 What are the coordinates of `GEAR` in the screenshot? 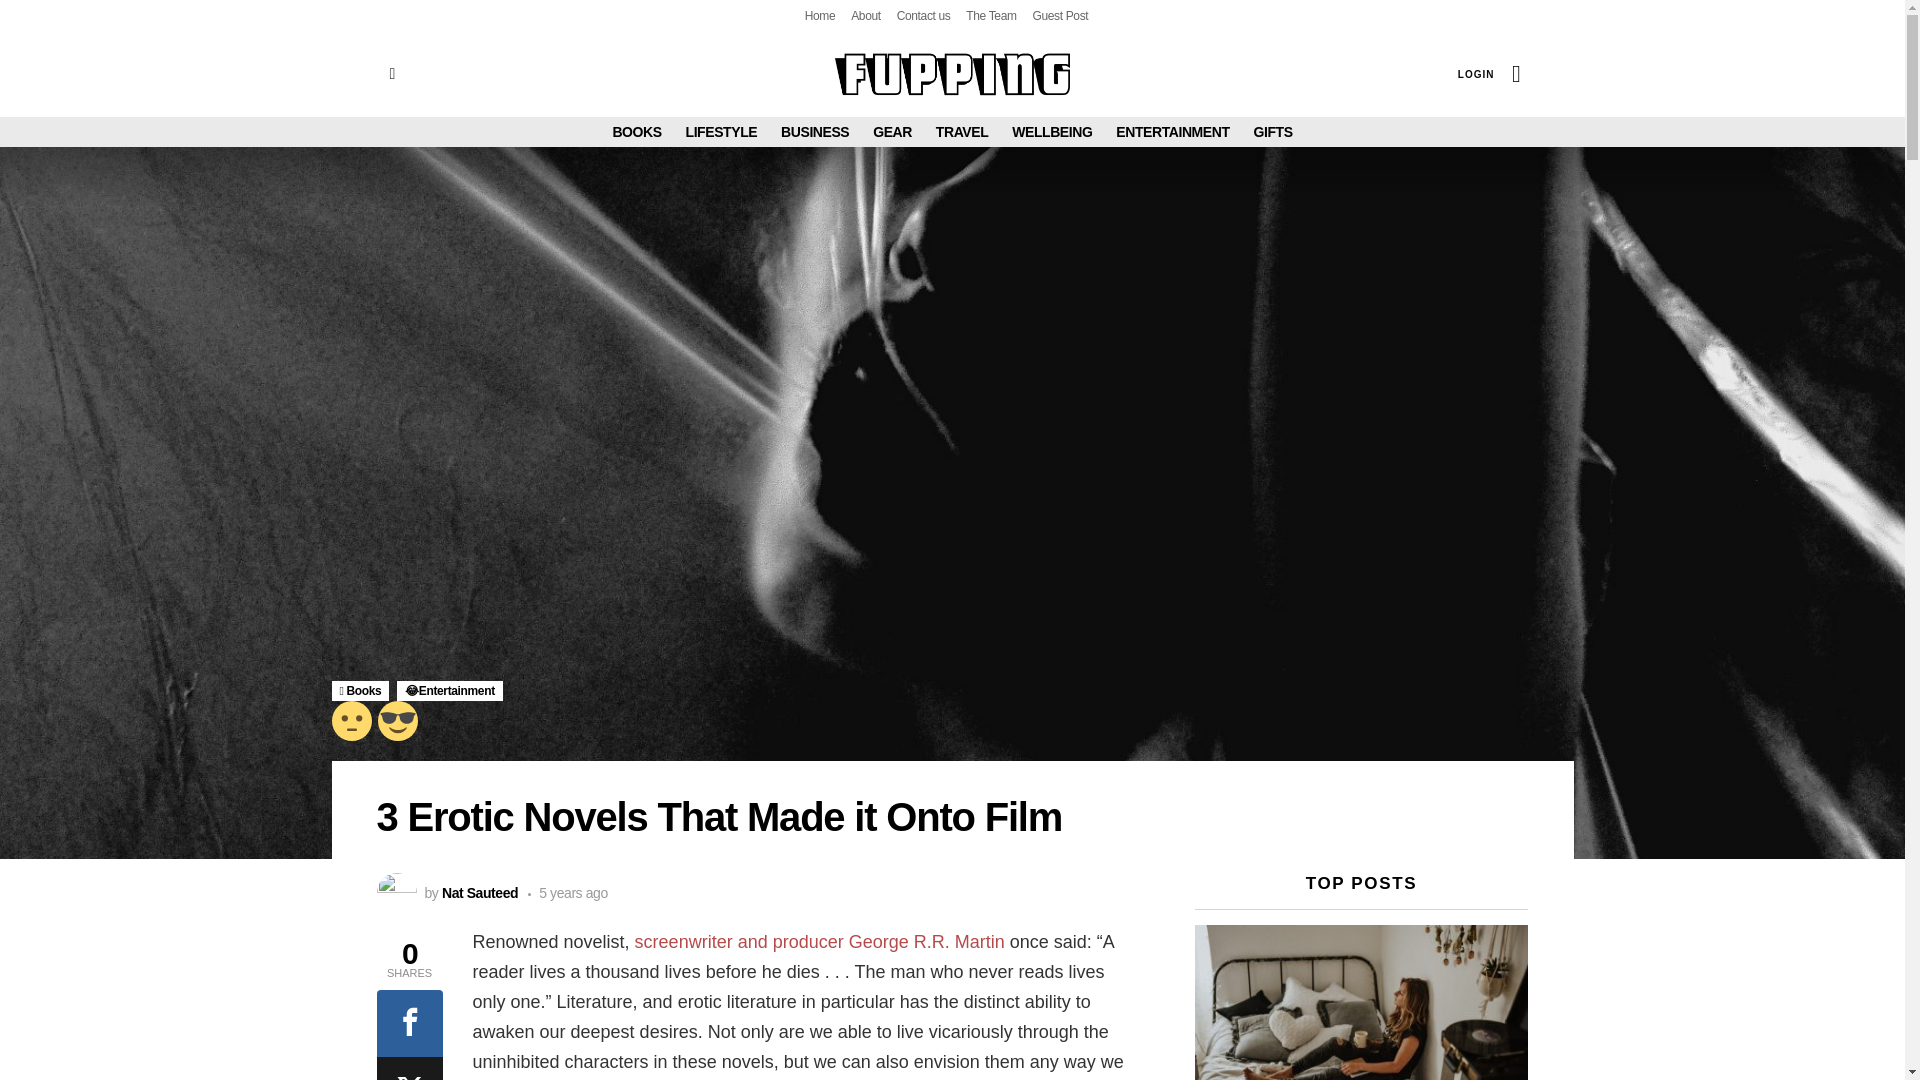 It's located at (892, 131).